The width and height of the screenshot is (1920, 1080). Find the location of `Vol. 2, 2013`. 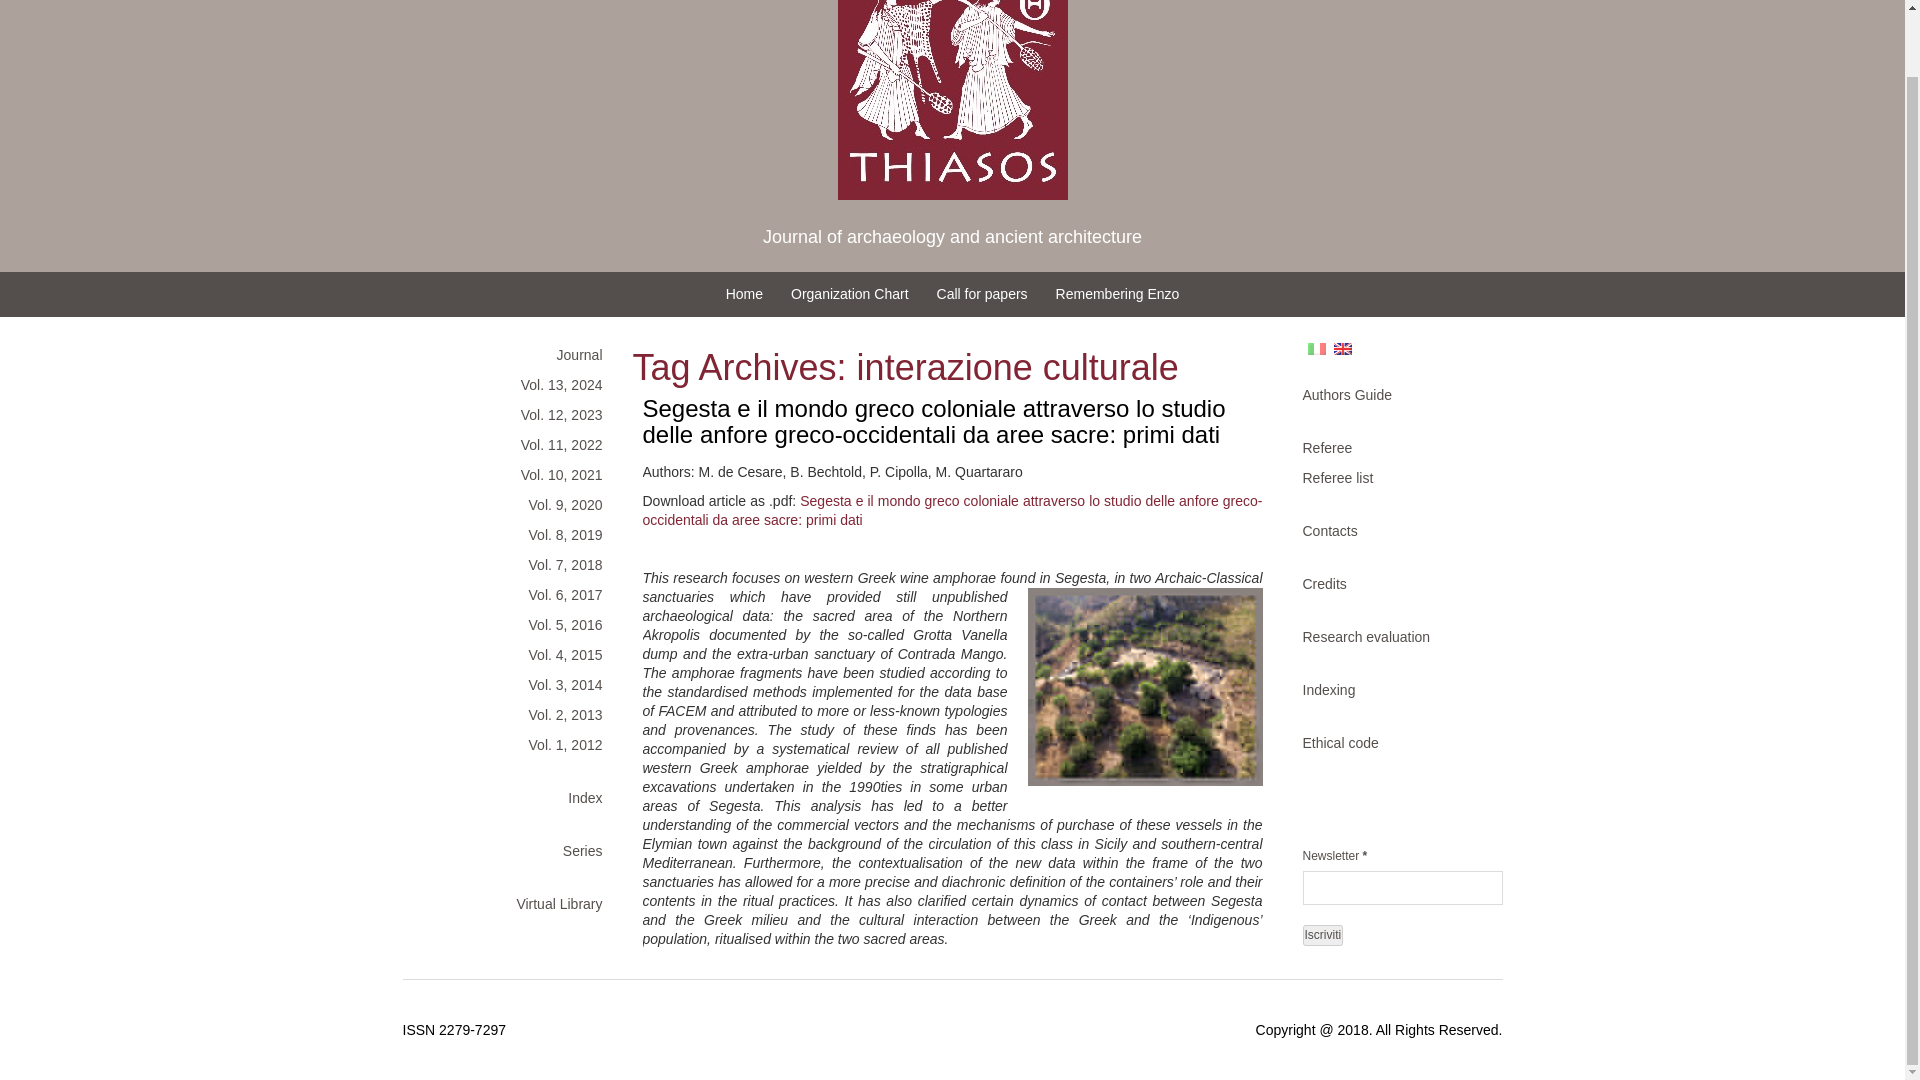

Vol. 2, 2013 is located at coordinates (512, 714).